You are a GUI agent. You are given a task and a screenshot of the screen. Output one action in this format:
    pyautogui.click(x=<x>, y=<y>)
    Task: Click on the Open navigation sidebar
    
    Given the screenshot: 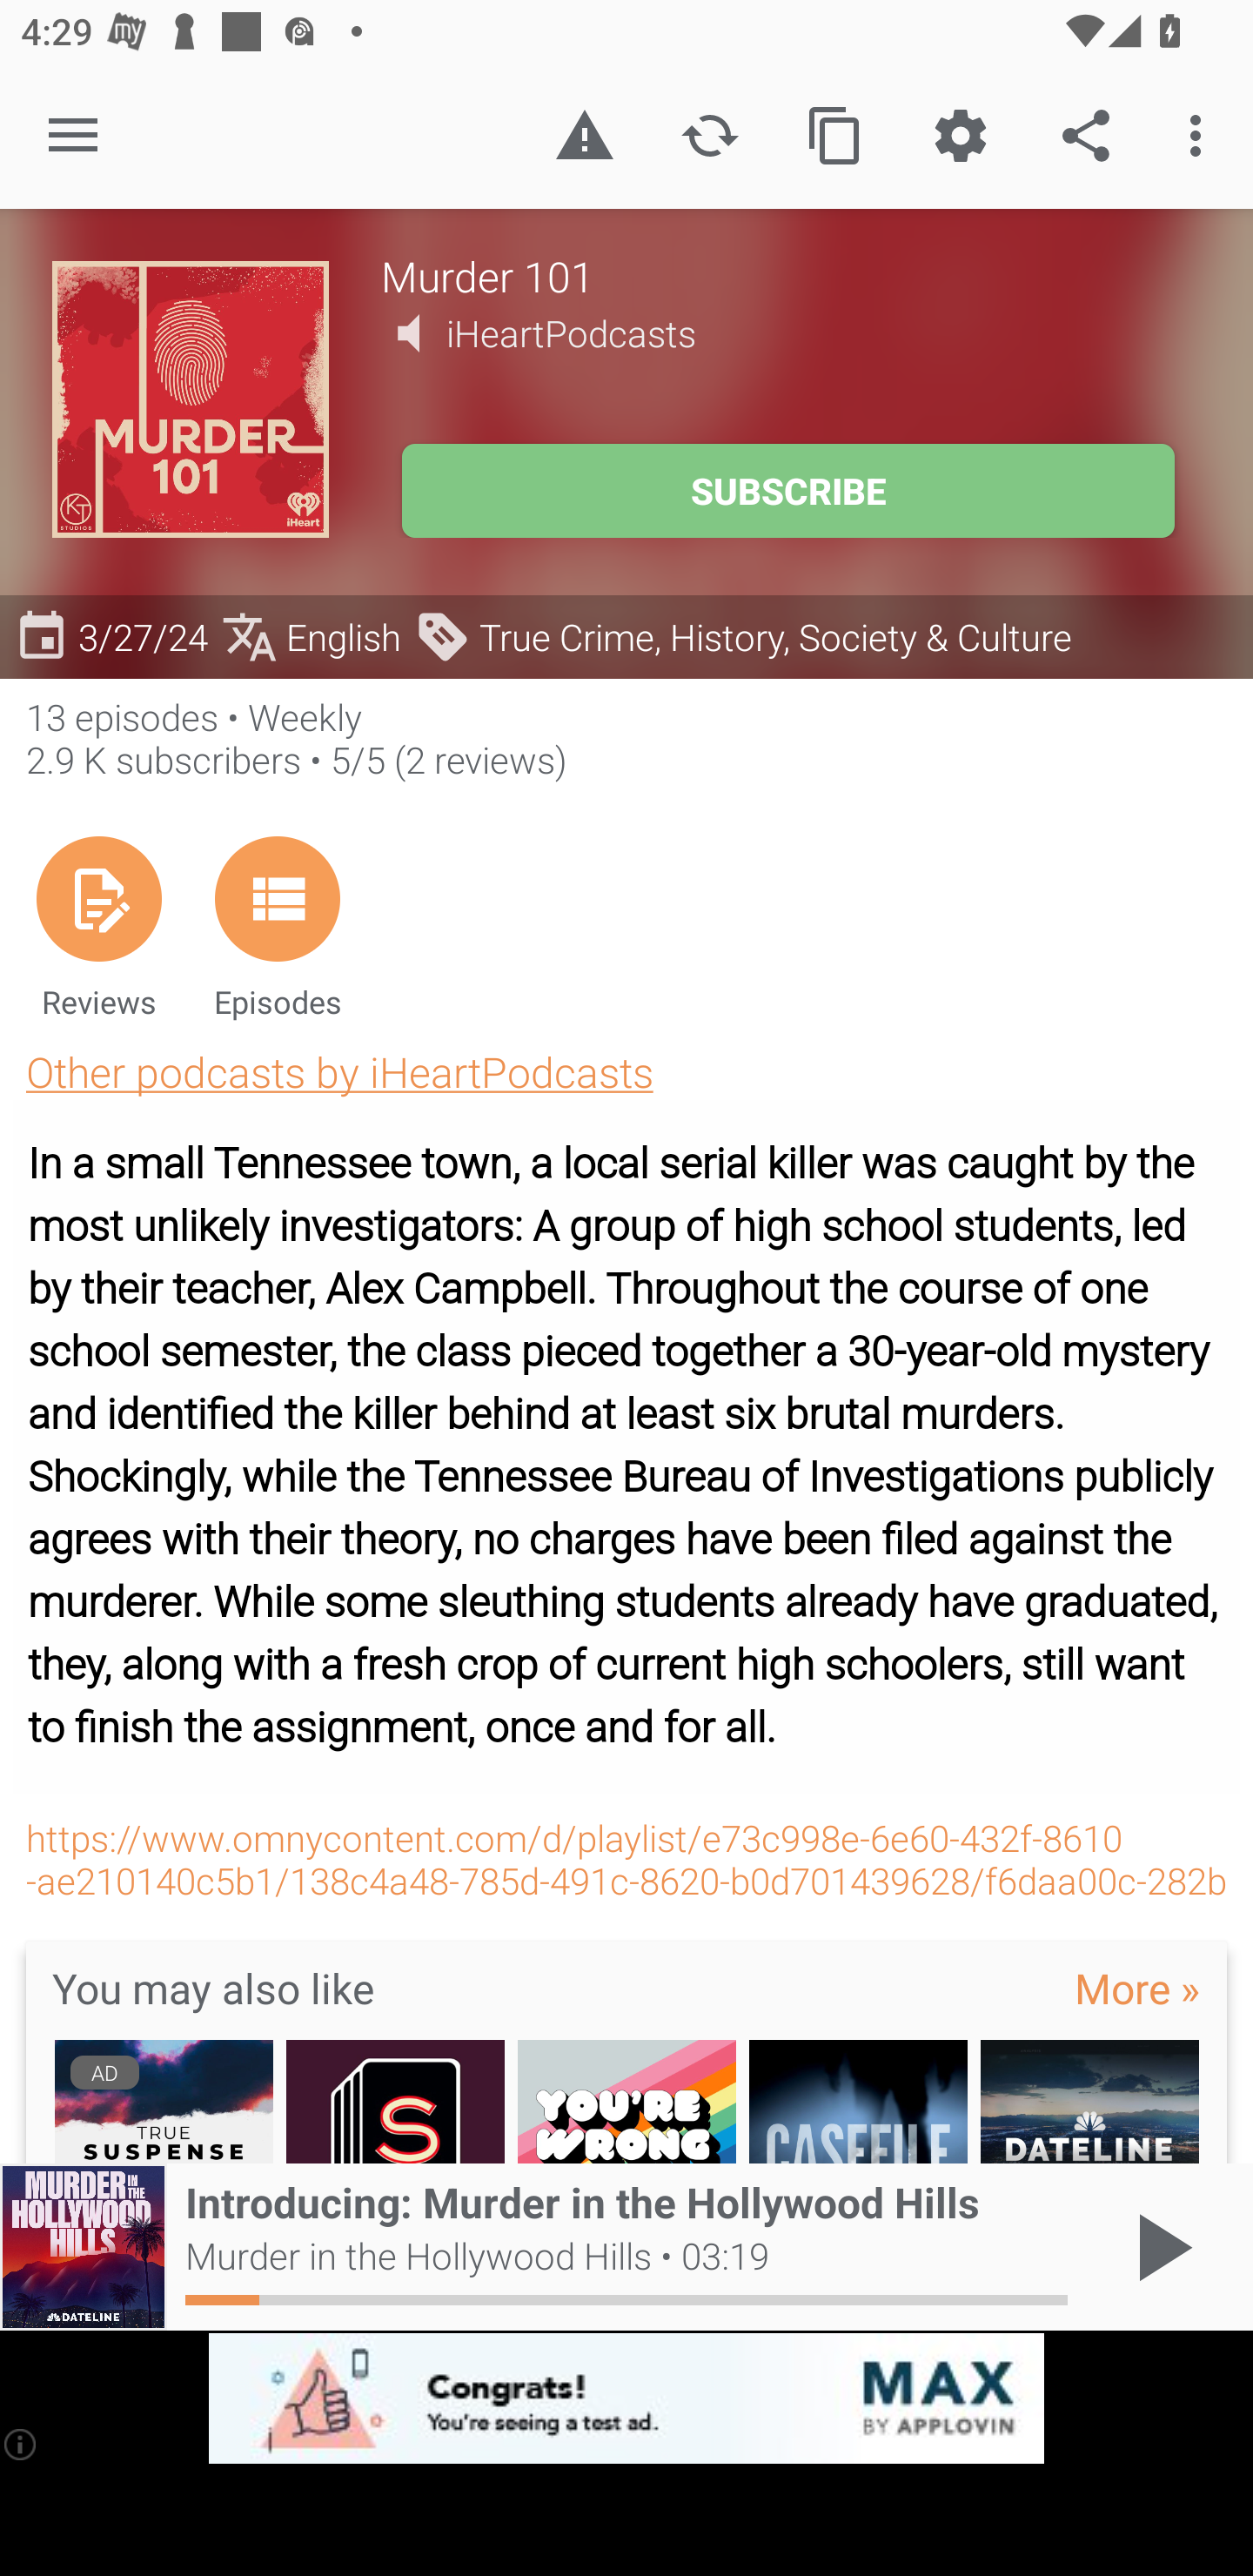 What is the action you would take?
    pyautogui.click(x=73, y=135)
    